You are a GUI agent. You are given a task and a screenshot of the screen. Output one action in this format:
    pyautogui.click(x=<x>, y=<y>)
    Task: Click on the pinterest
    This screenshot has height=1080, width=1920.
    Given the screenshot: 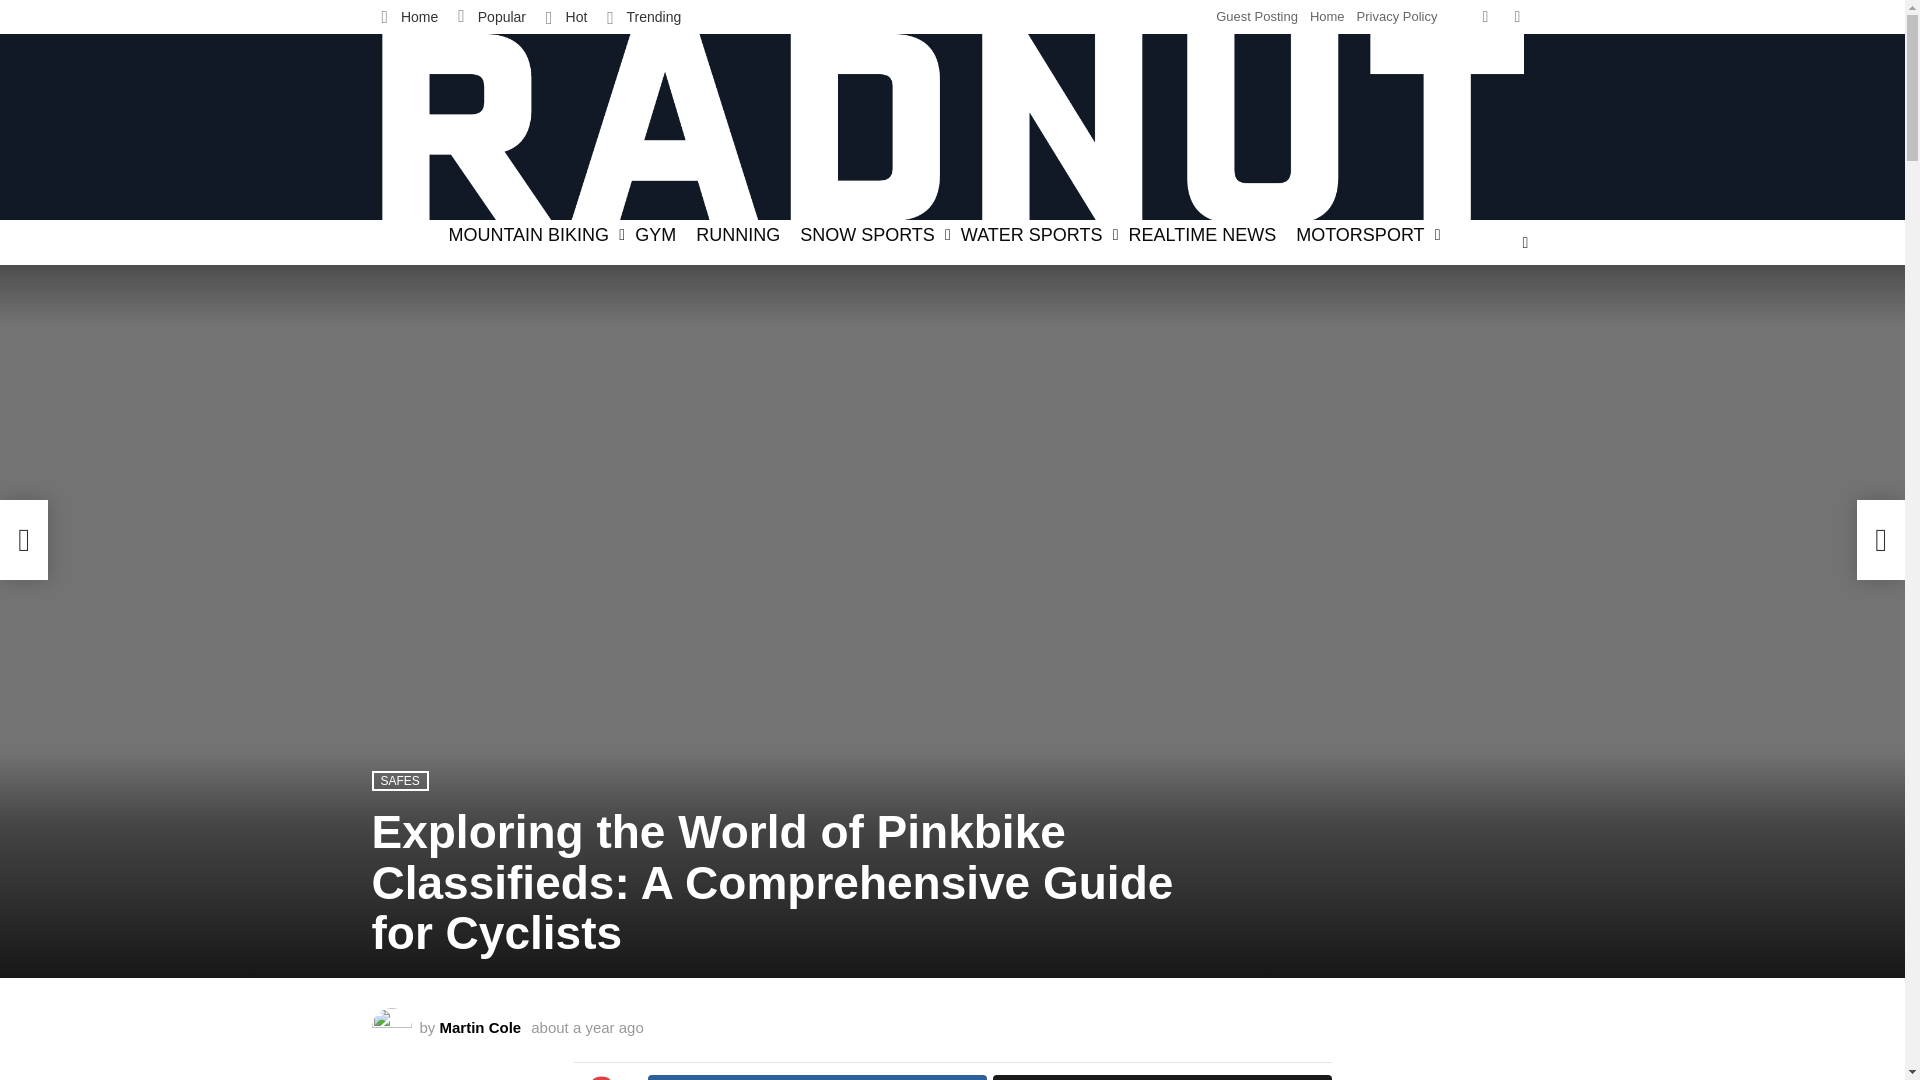 What is the action you would take?
    pyautogui.click(x=1518, y=16)
    